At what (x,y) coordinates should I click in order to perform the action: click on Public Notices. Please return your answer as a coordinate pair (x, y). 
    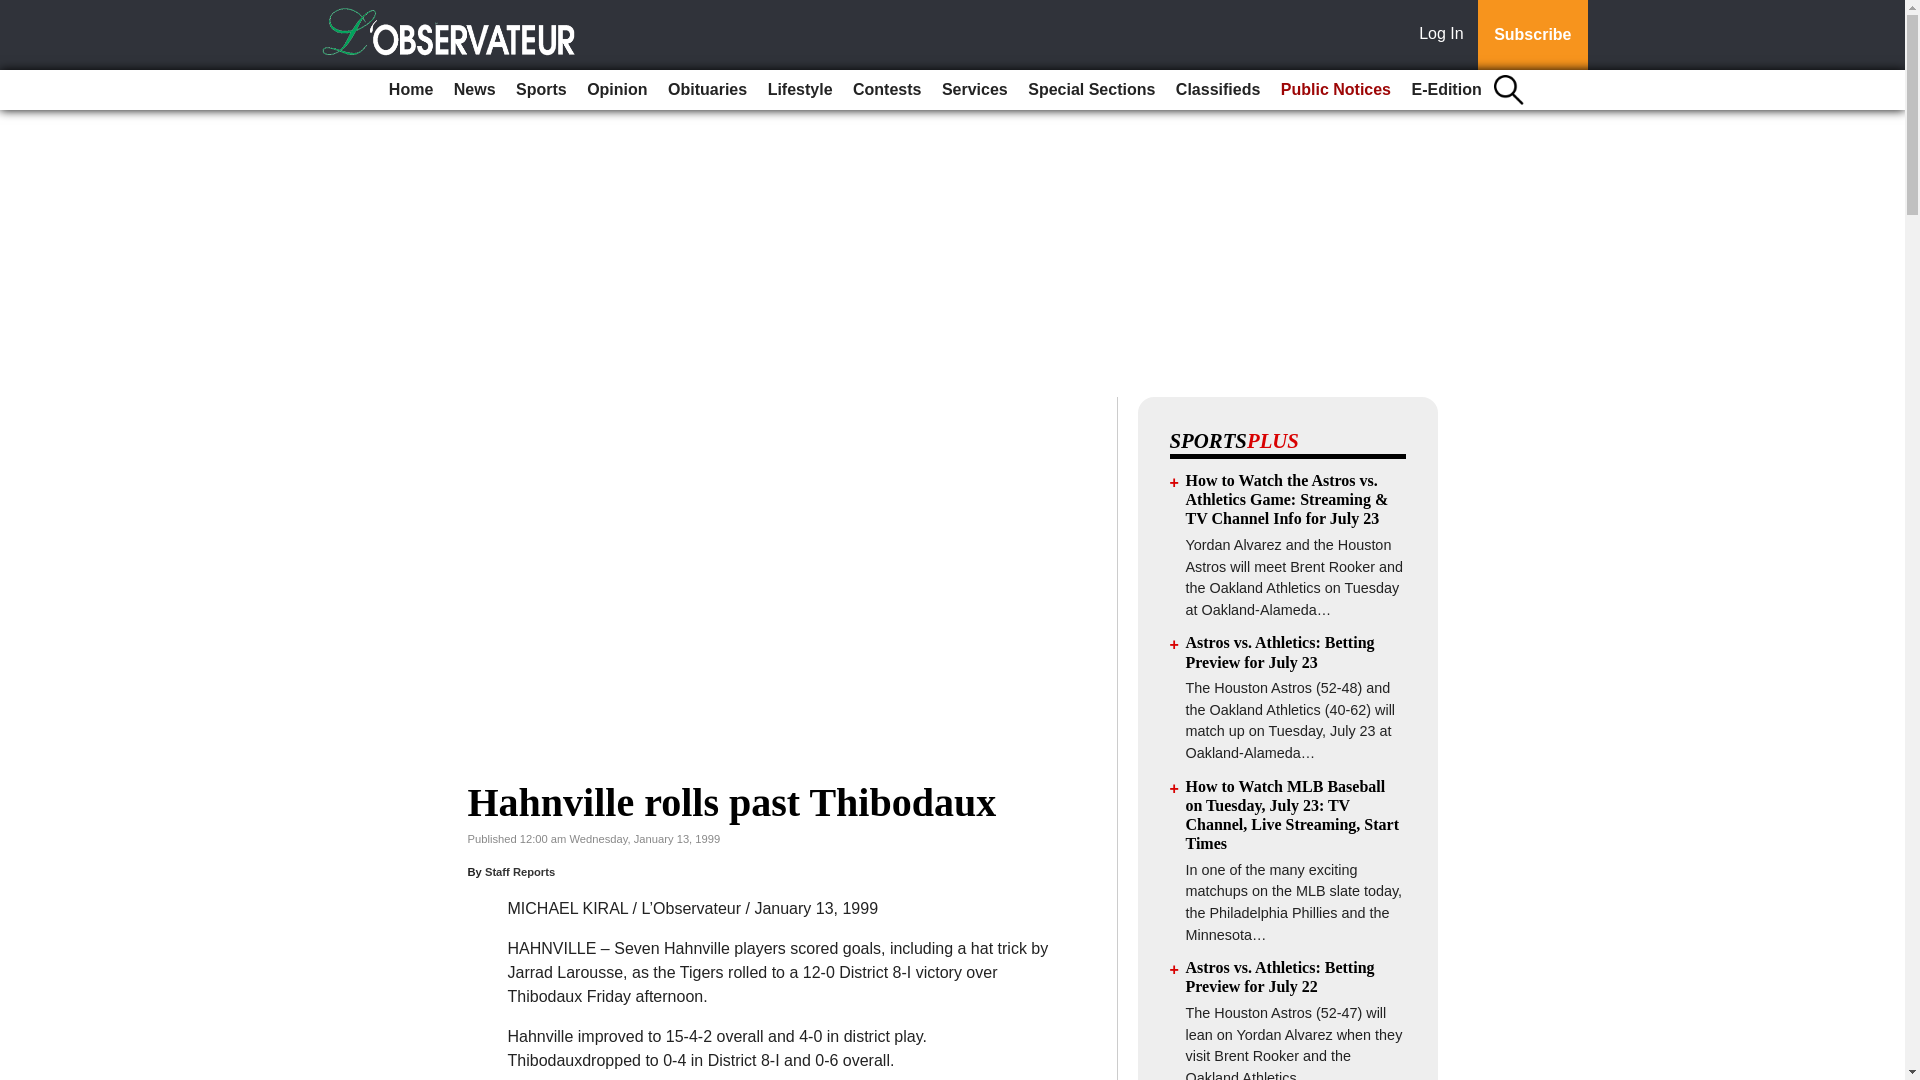
    Looking at the image, I should click on (1336, 90).